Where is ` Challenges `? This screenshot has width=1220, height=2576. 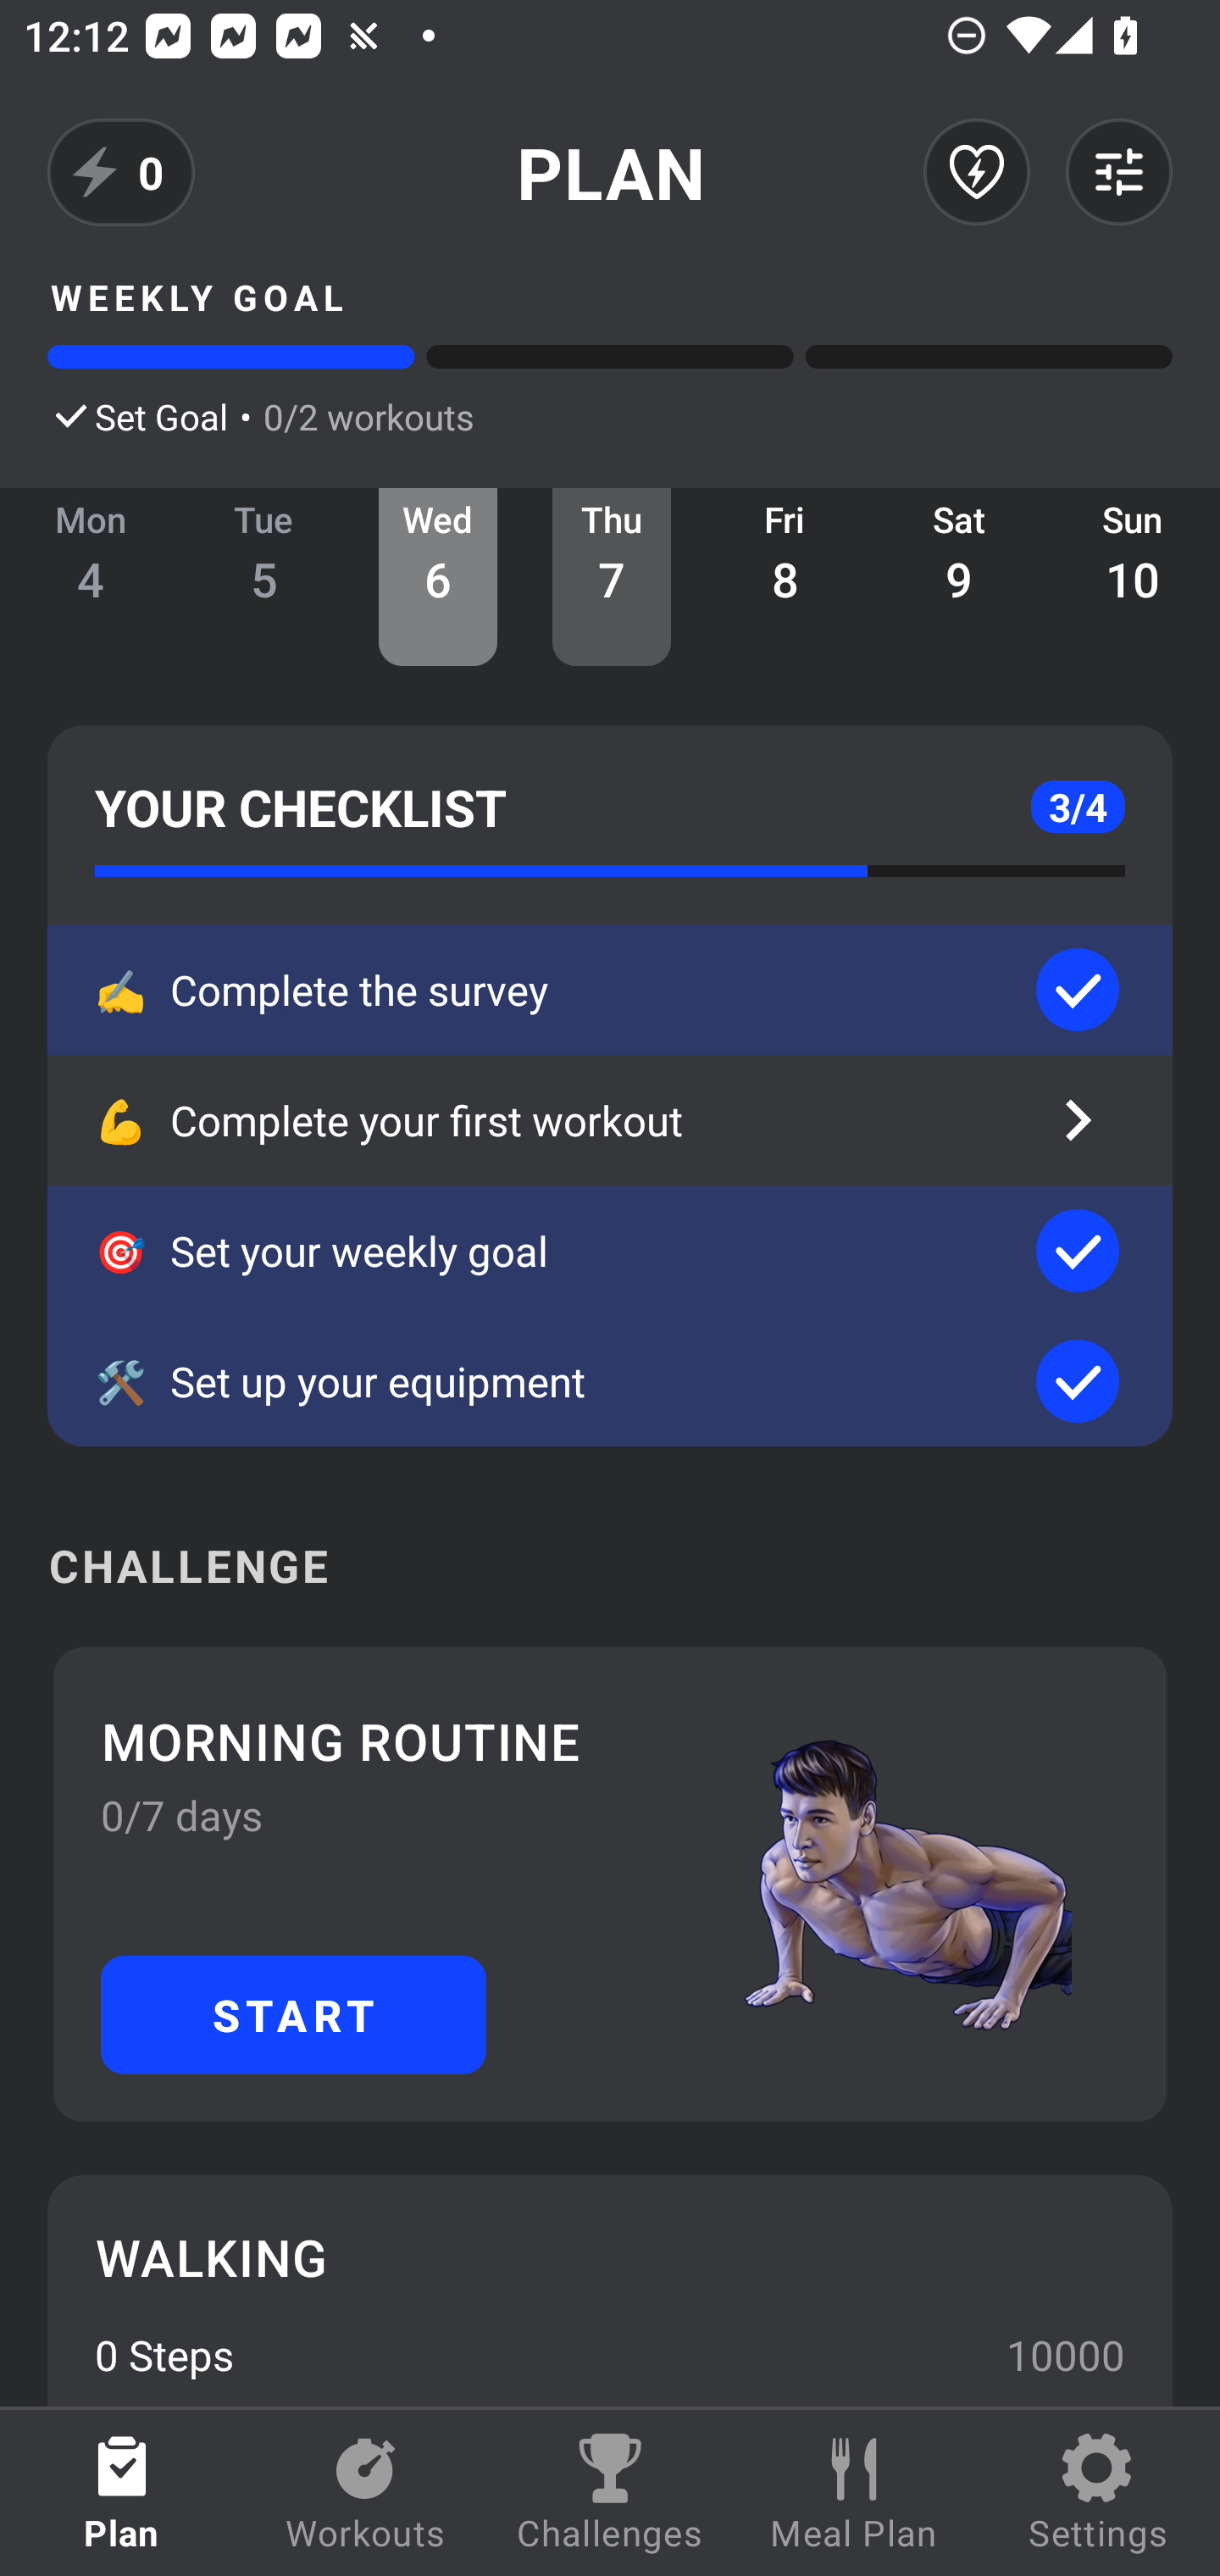  Challenges  is located at coordinates (610, 2493).